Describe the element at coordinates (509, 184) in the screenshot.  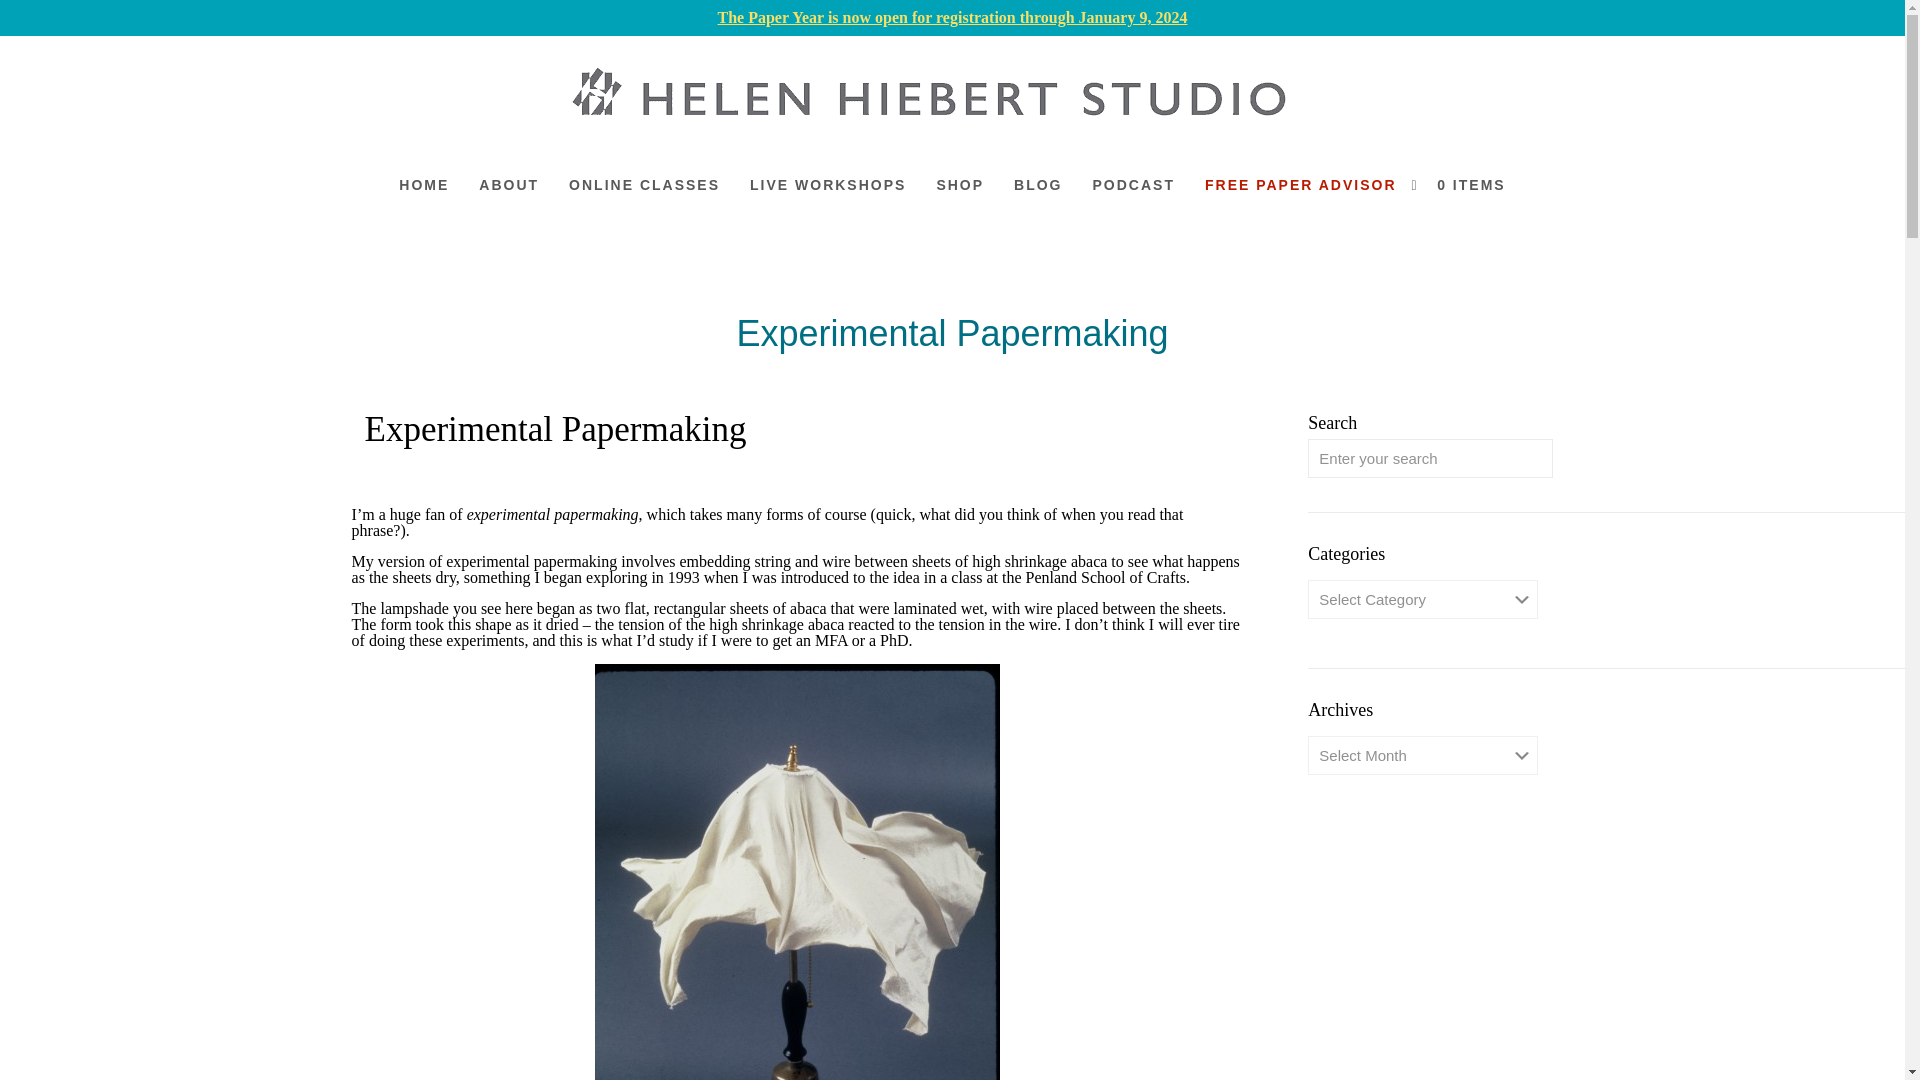
I see `ABOUT` at that location.